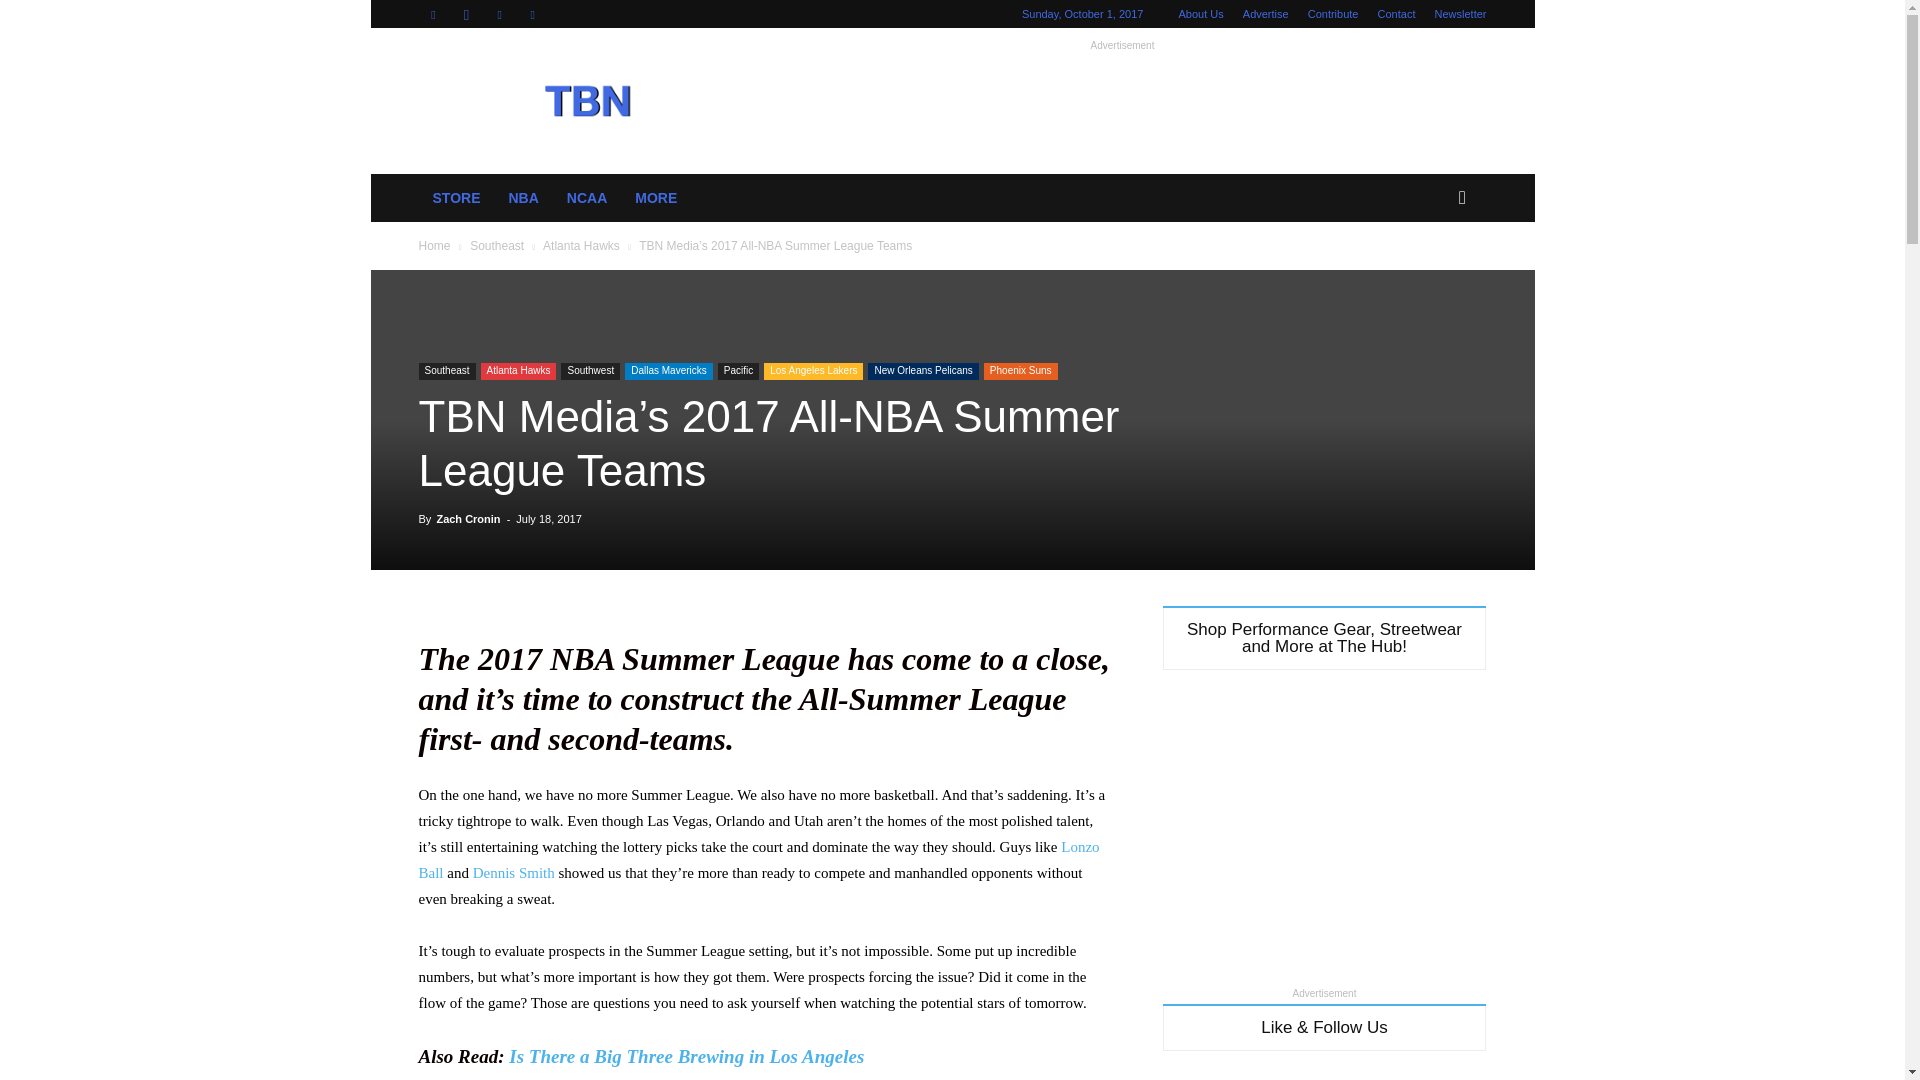  What do you see at coordinates (582, 245) in the screenshot?
I see `View all posts in Atlanta Hawks` at bounding box center [582, 245].